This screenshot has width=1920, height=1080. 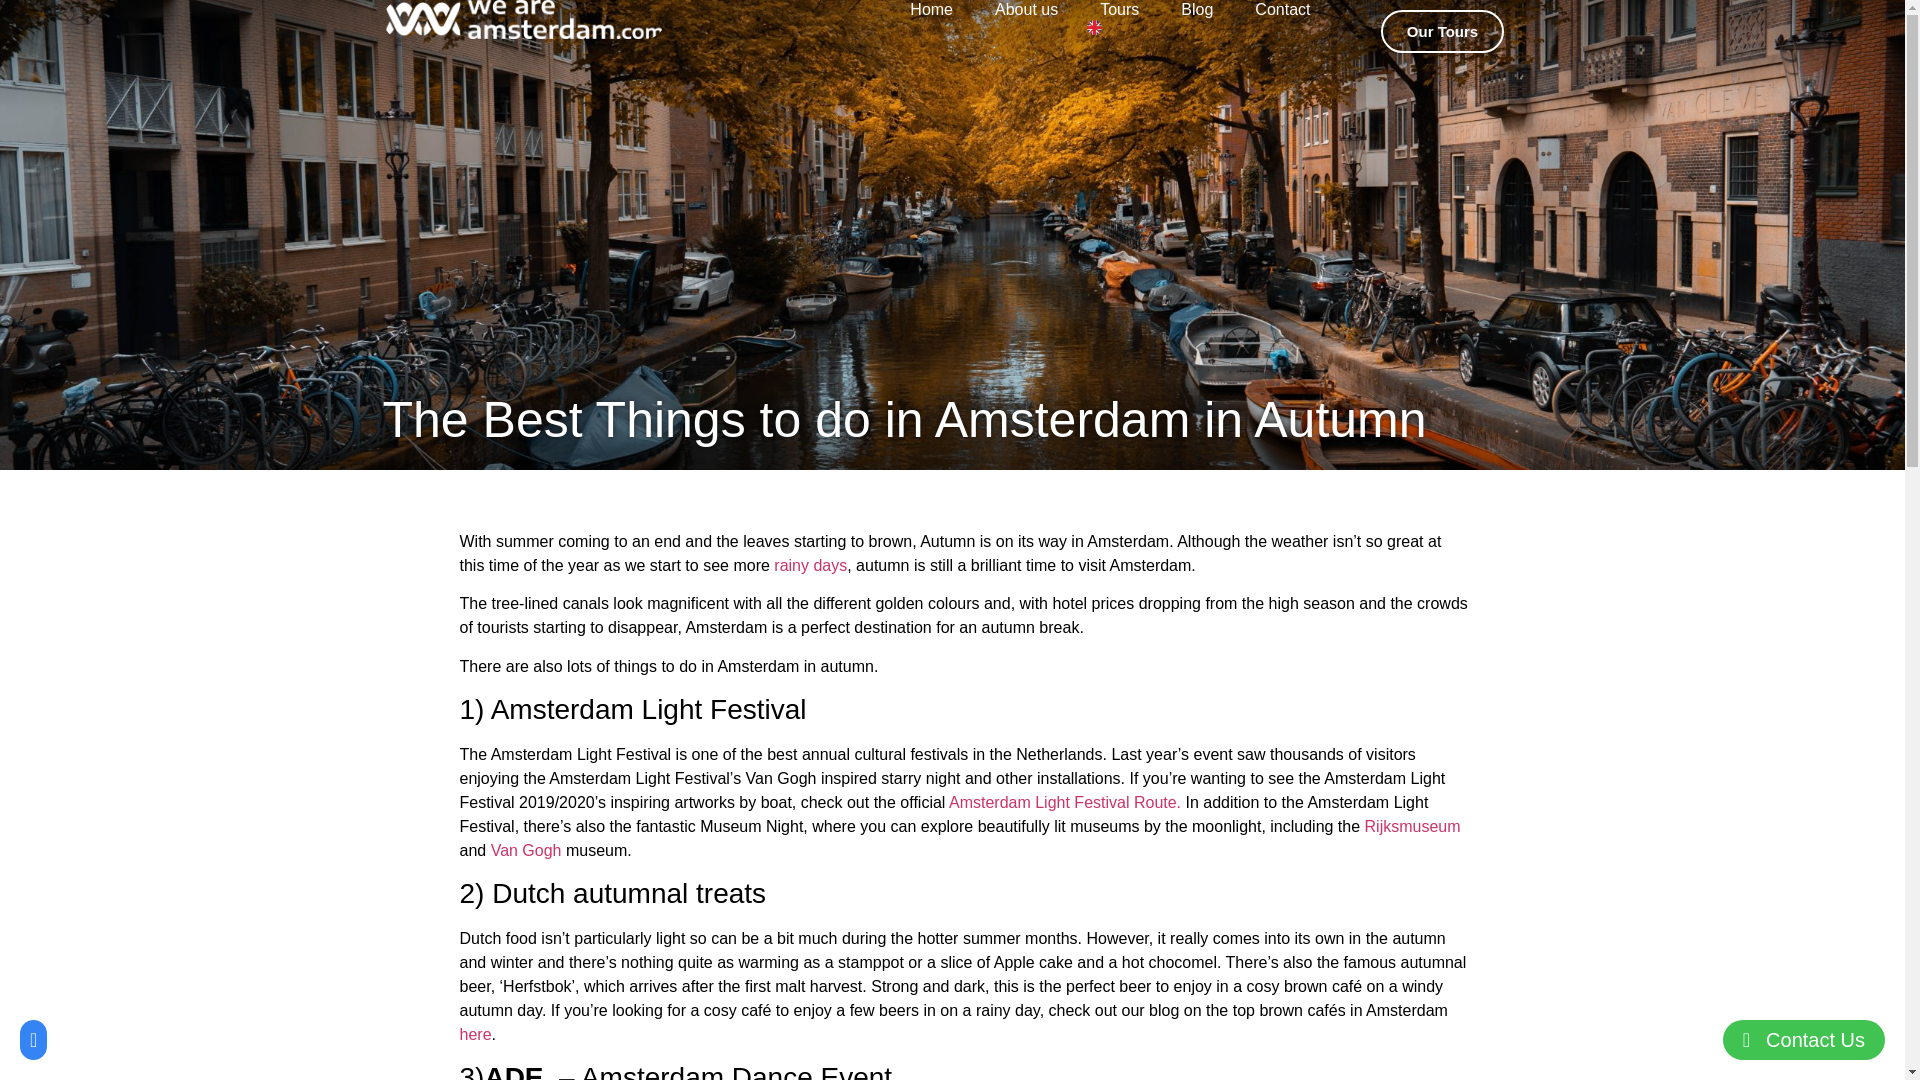 What do you see at coordinates (526, 850) in the screenshot?
I see `Van Gogh` at bounding box center [526, 850].